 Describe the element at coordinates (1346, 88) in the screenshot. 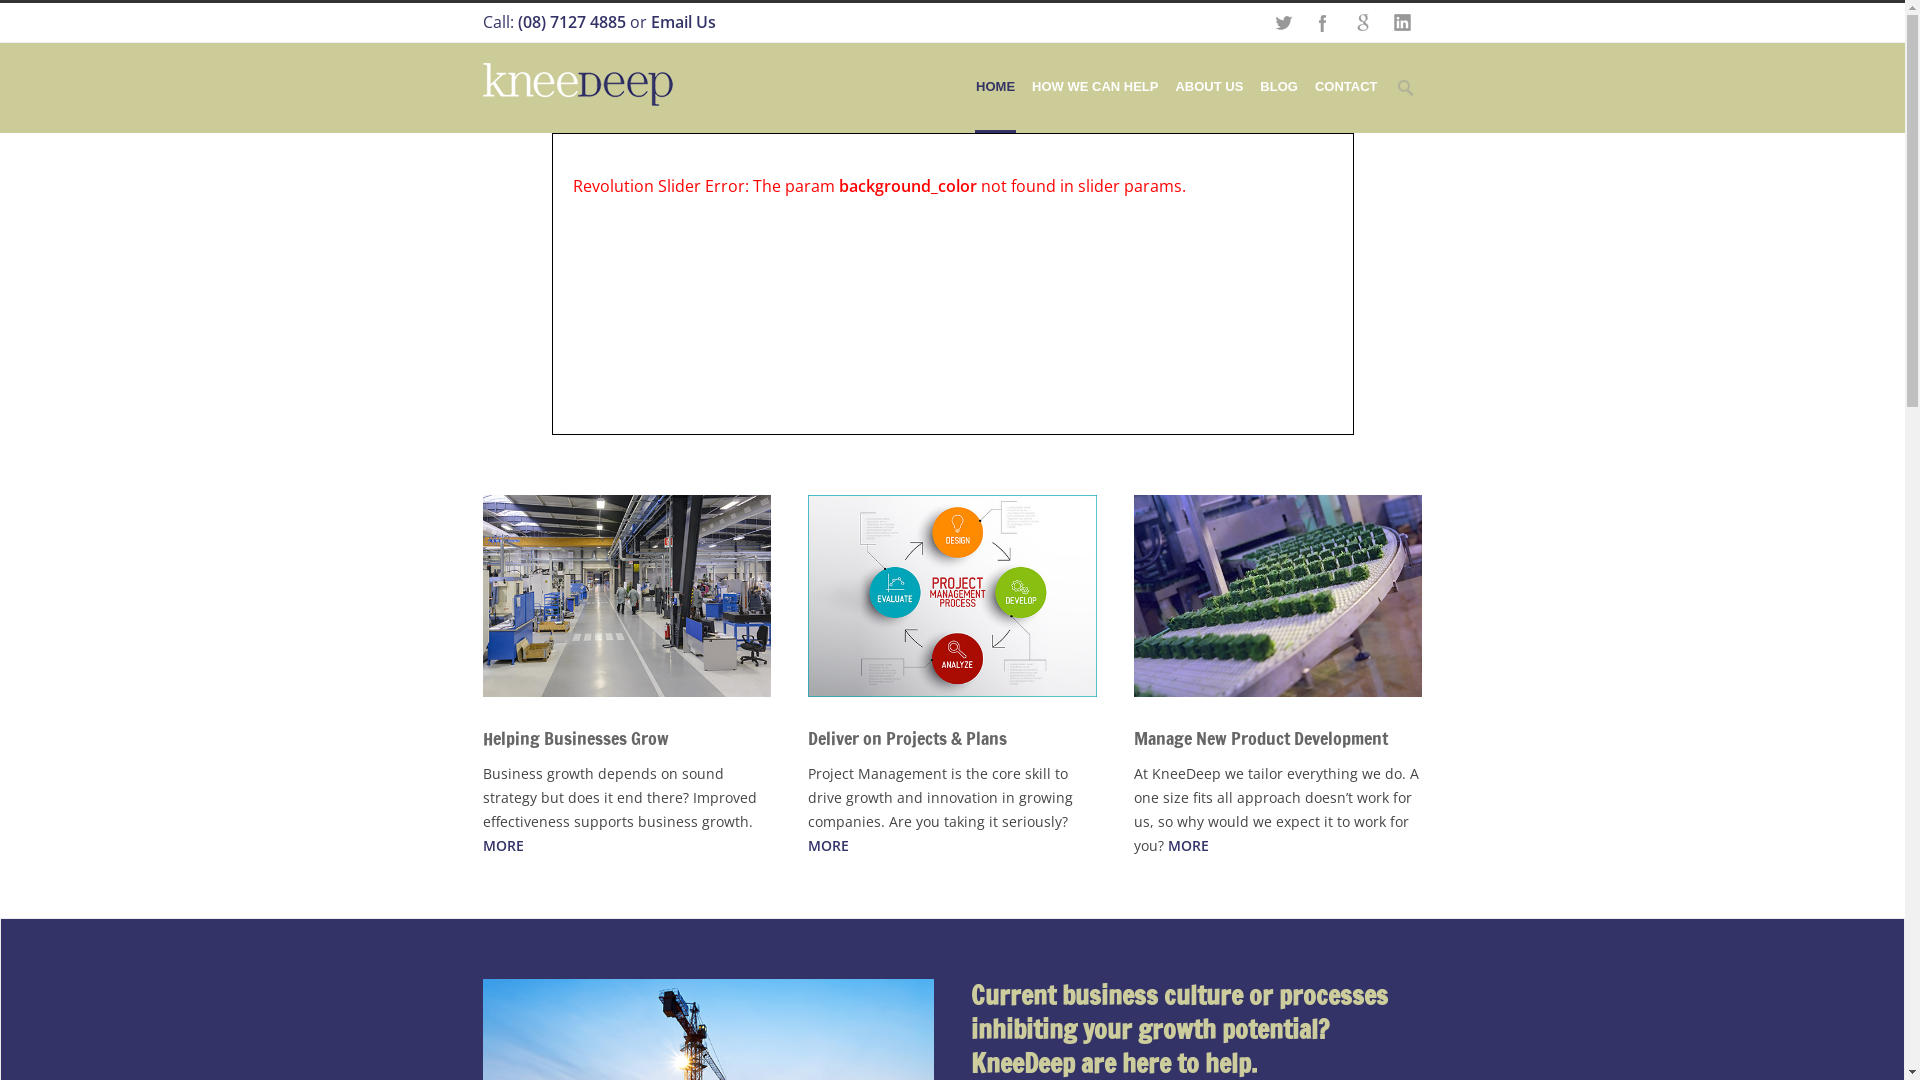

I see `CONTACT` at that location.